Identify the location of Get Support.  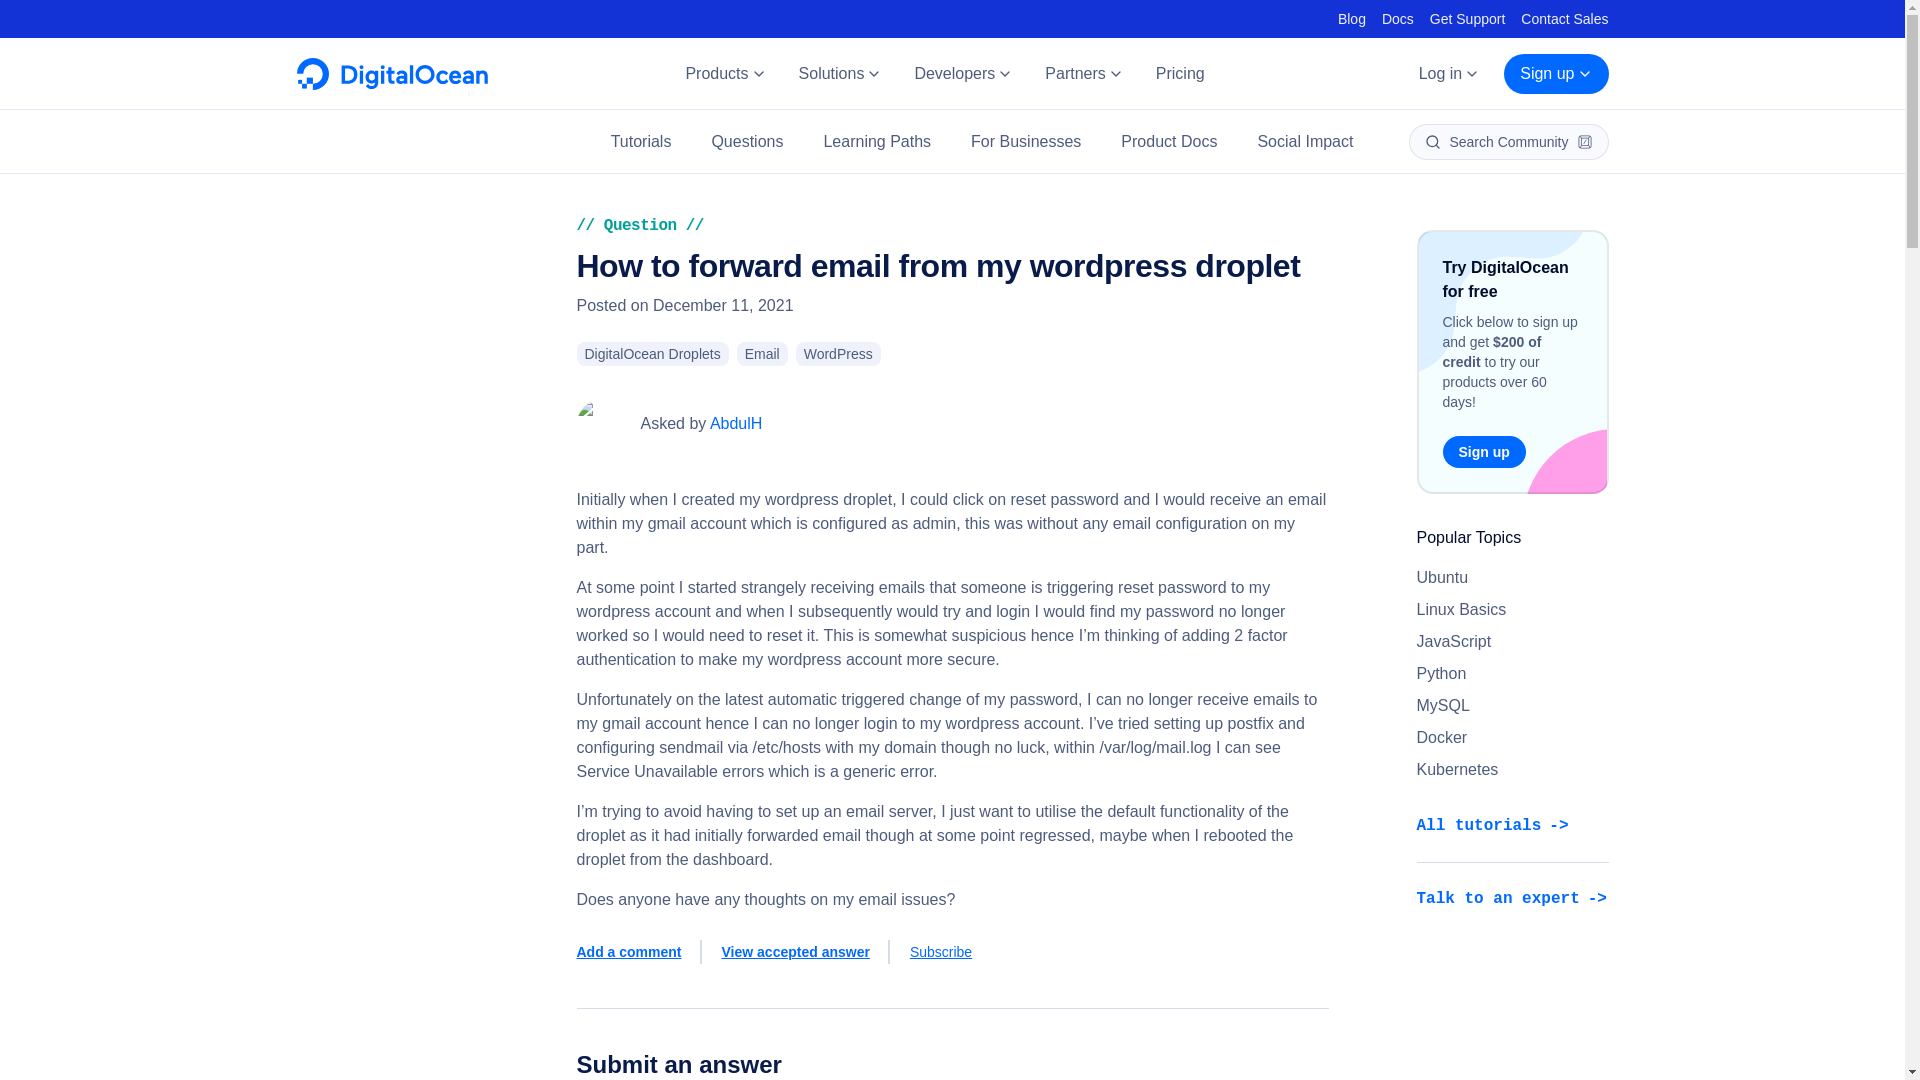
(1468, 18).